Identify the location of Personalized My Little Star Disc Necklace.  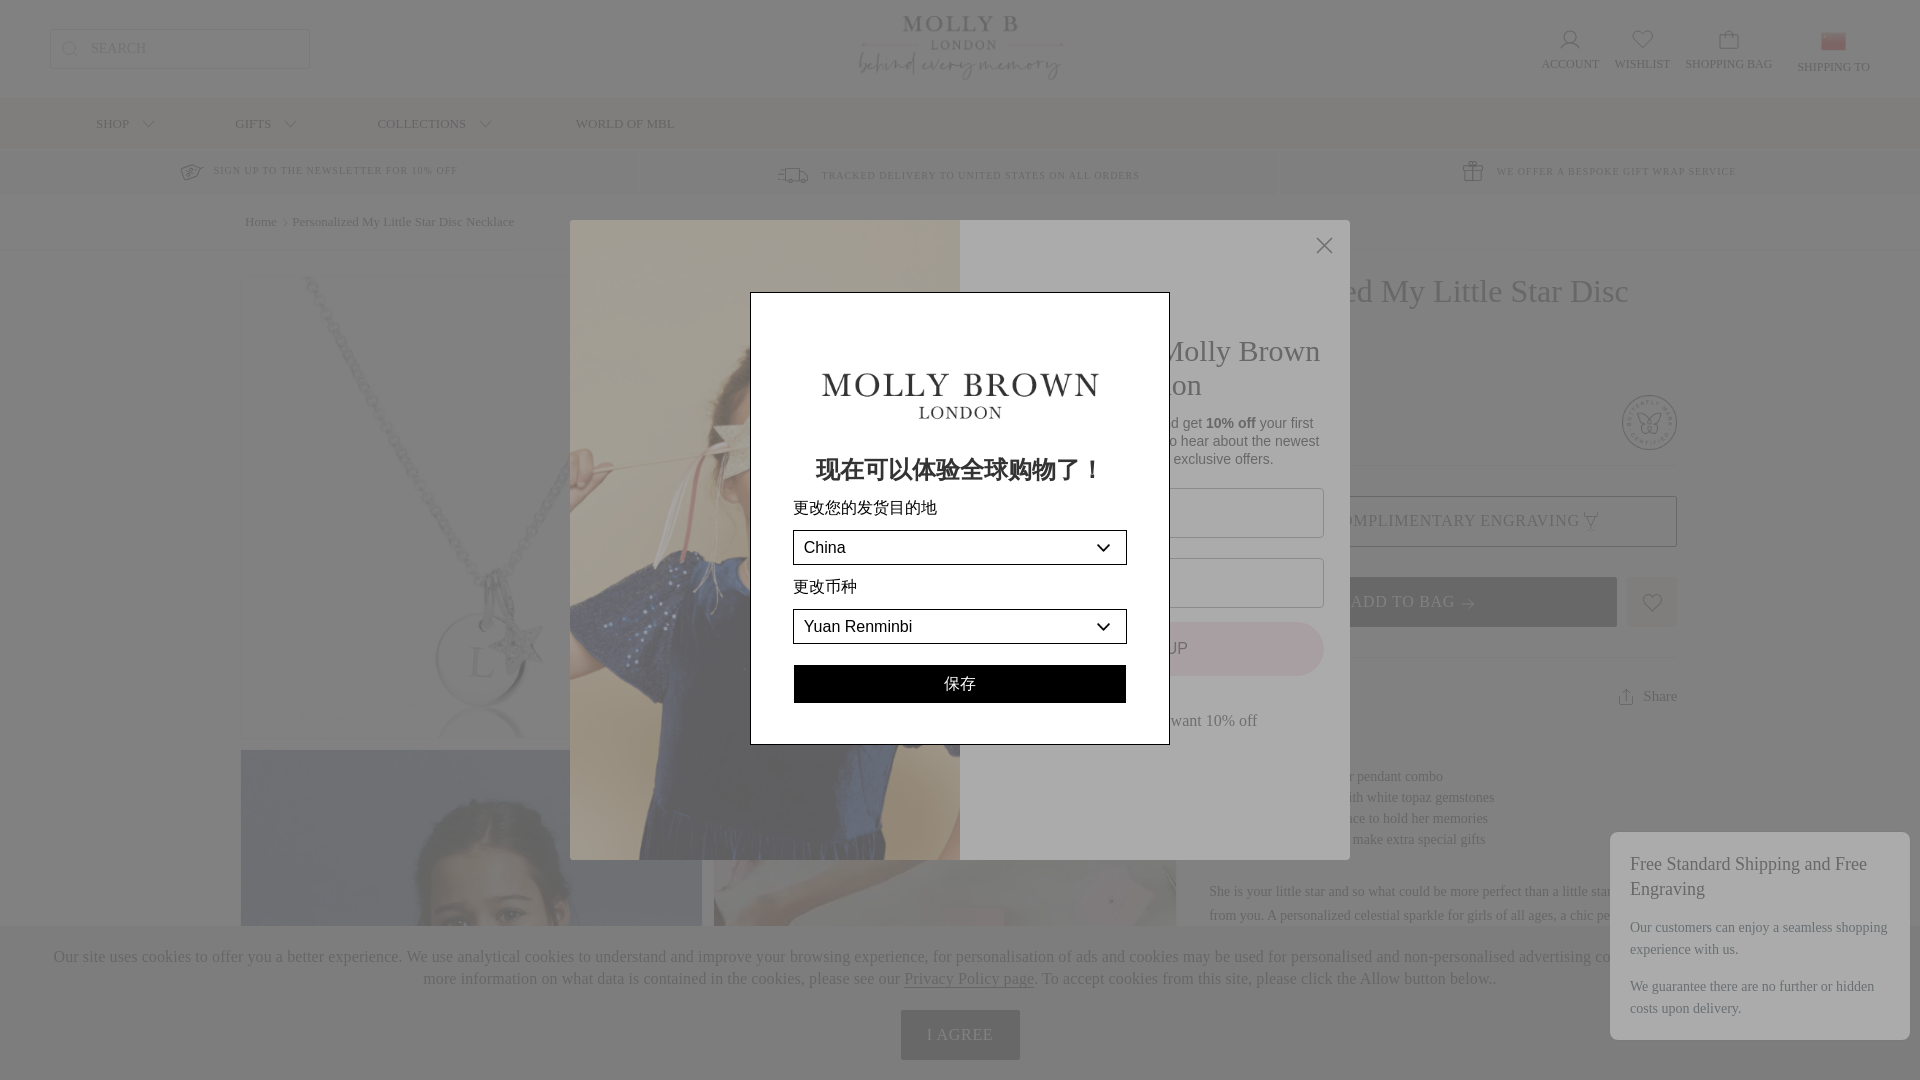
(944, 507).